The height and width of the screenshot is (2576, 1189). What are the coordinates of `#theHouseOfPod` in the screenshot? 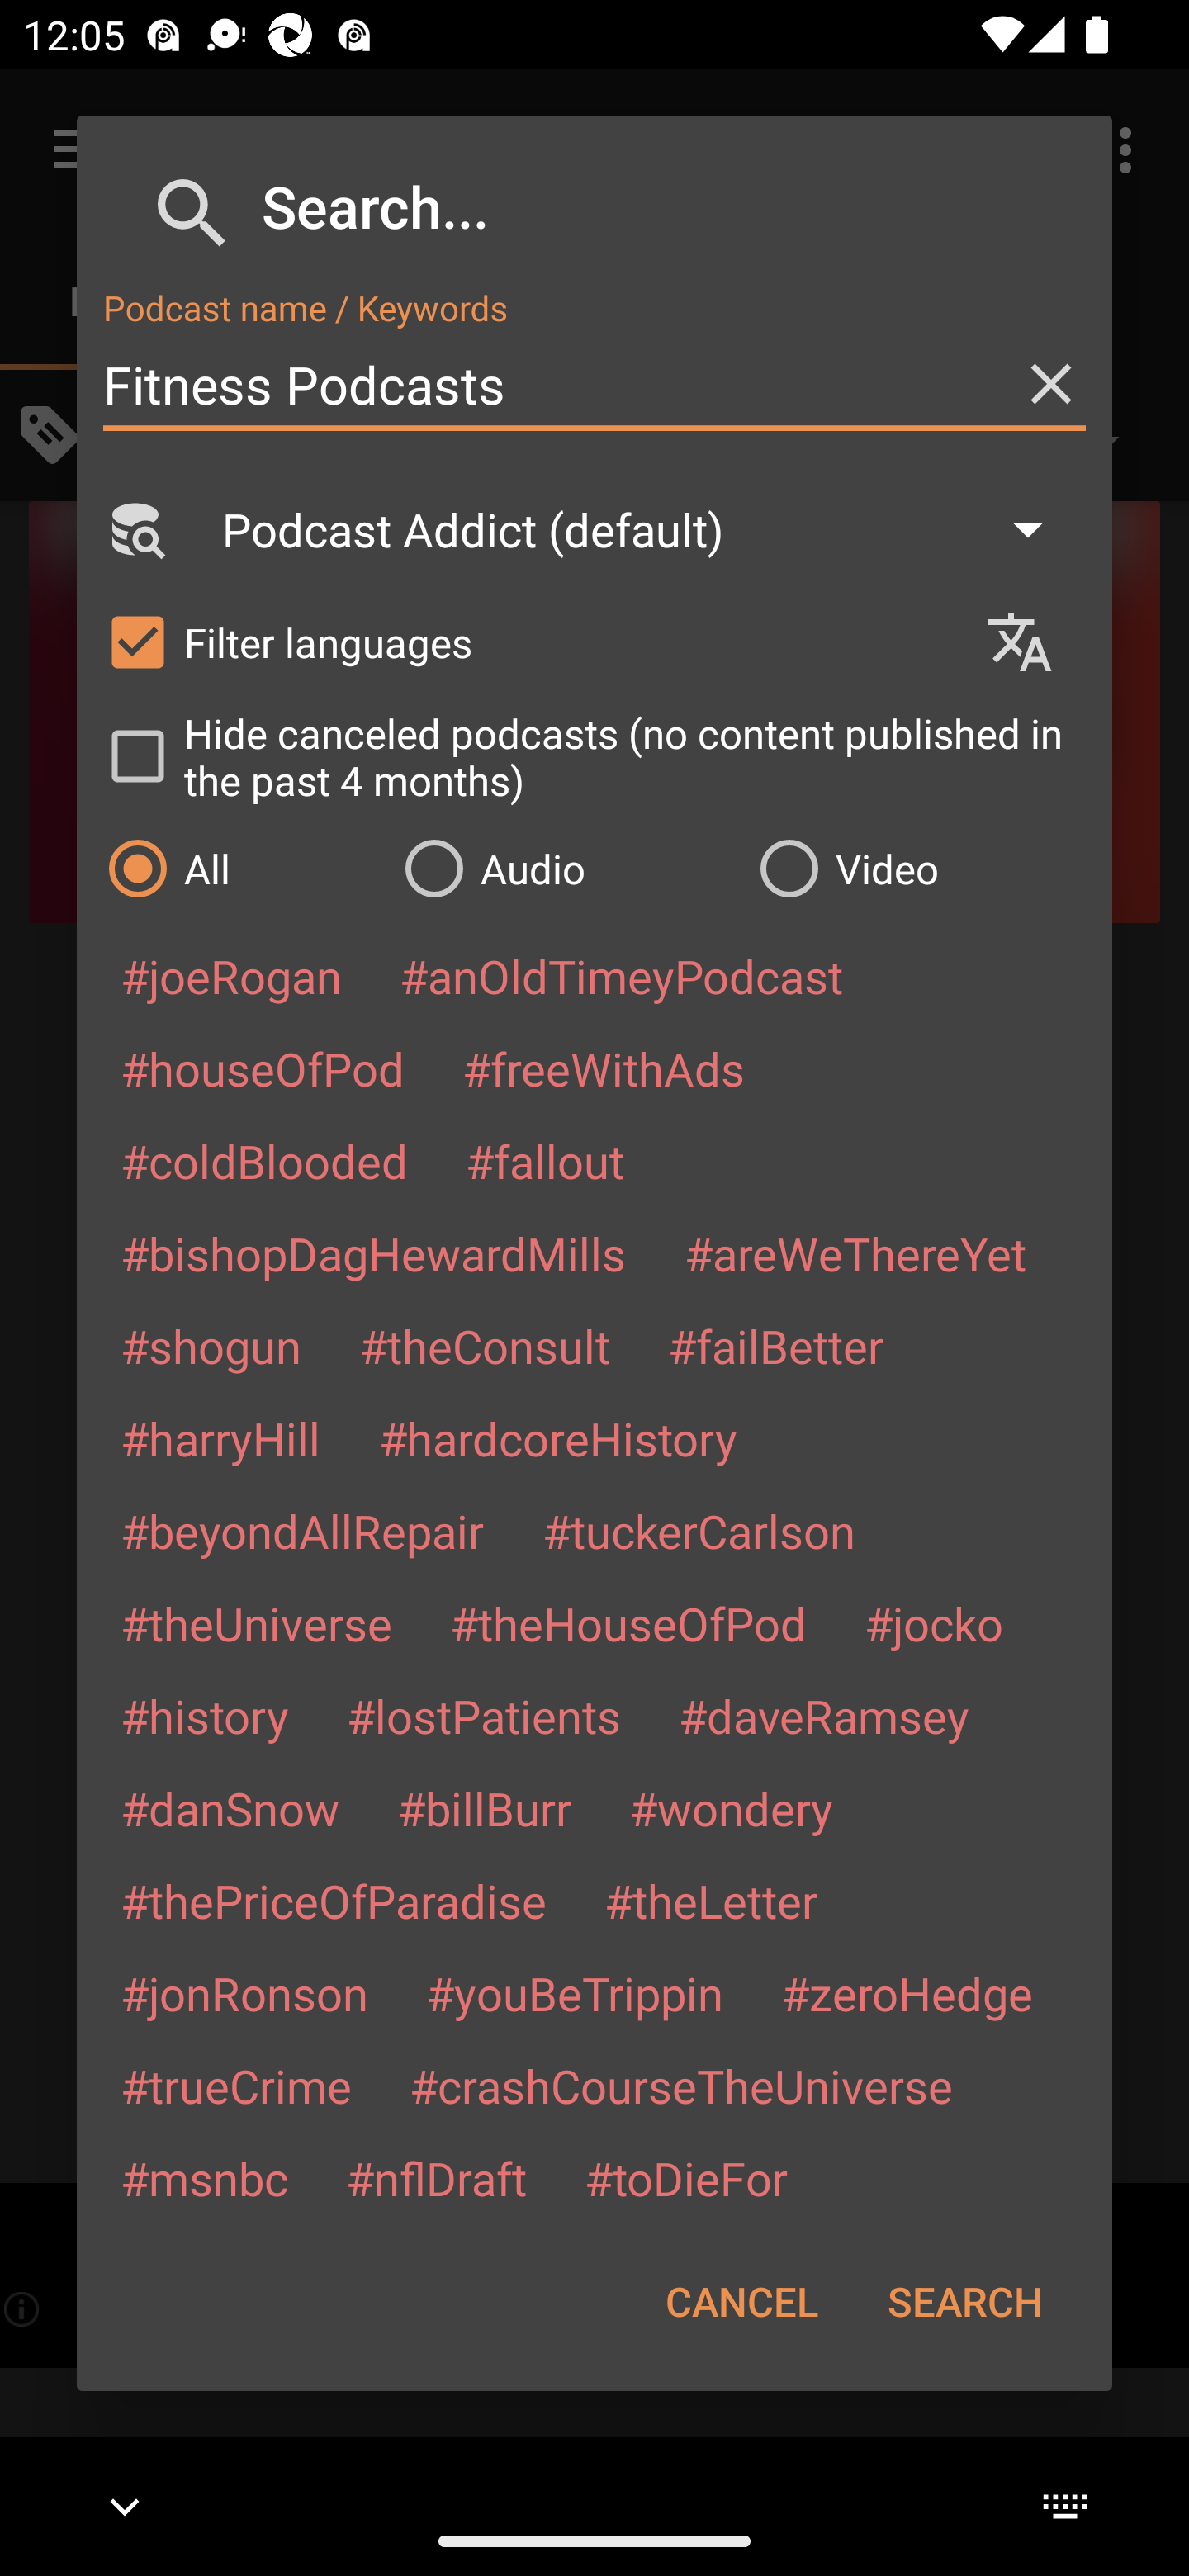 It's located at (628, 1623).